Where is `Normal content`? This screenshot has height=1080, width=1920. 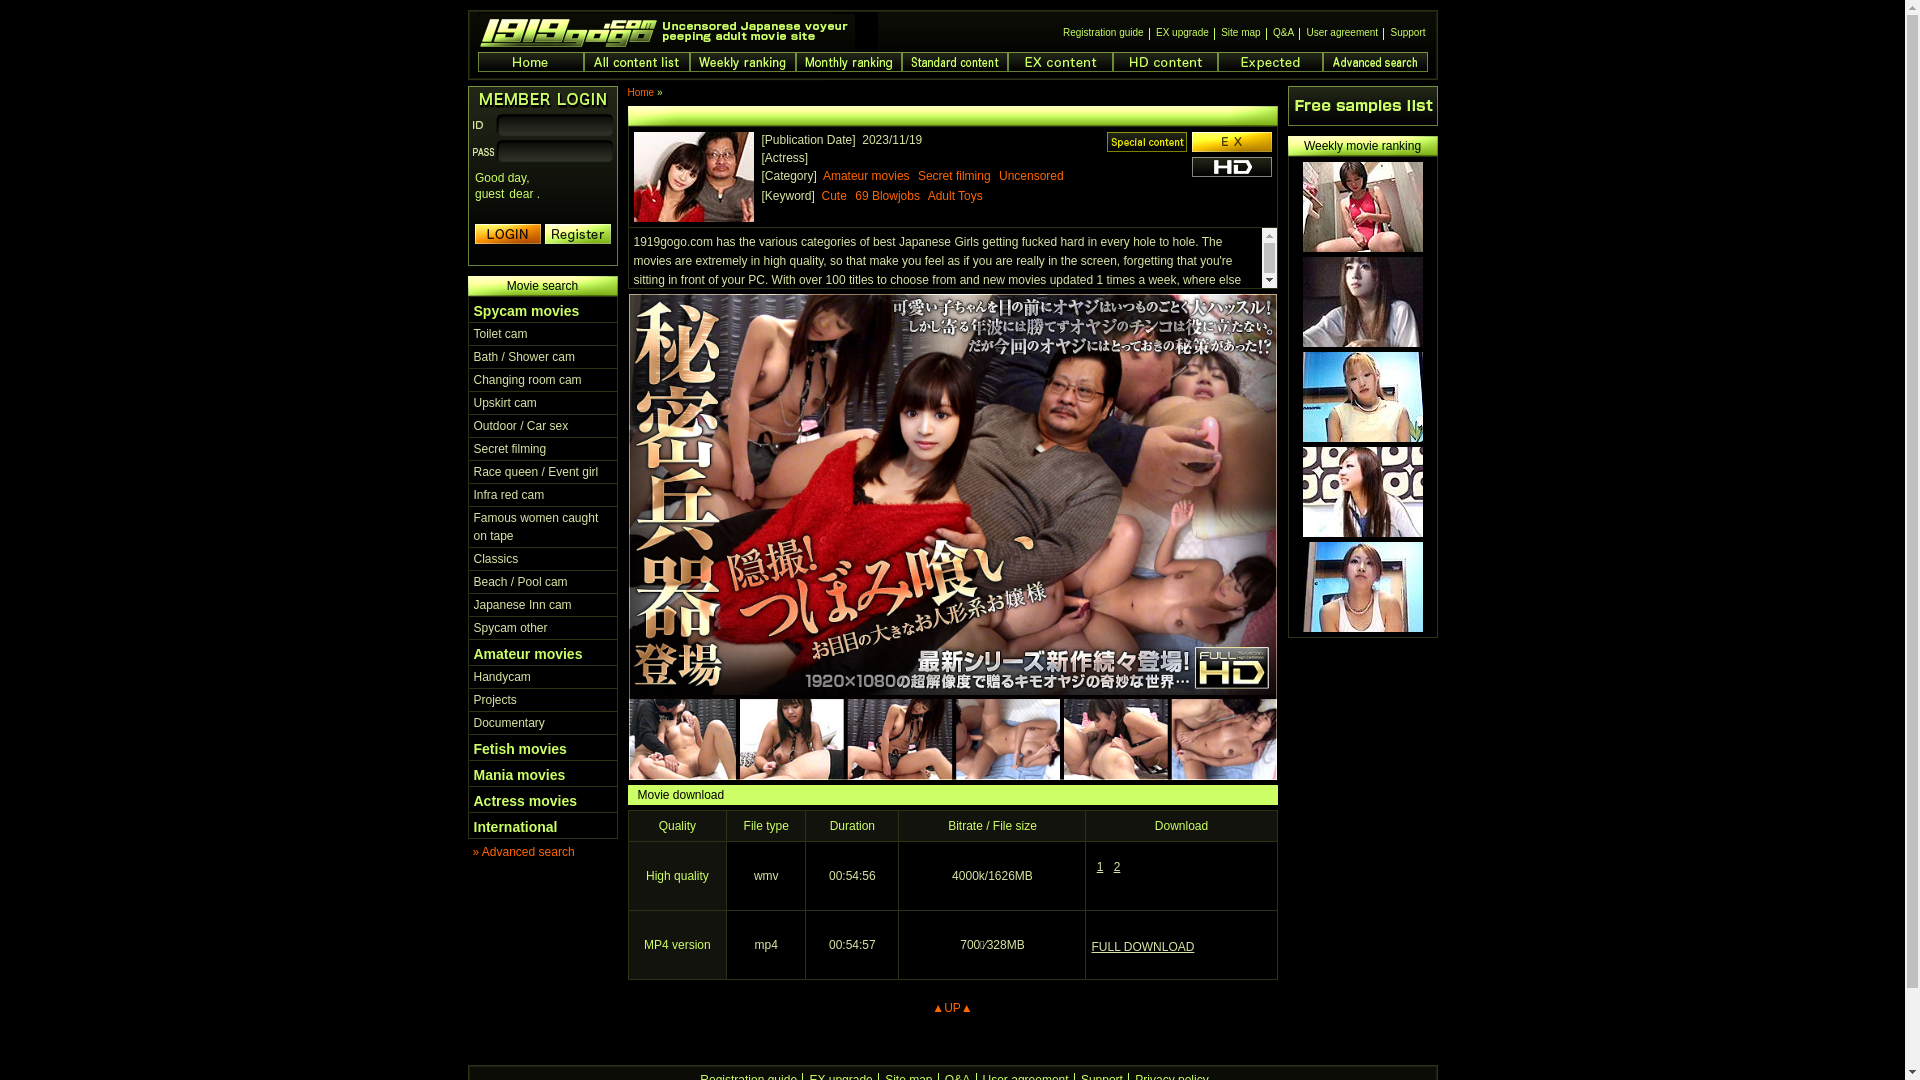
Normal content is located at coordinates (955, 62).